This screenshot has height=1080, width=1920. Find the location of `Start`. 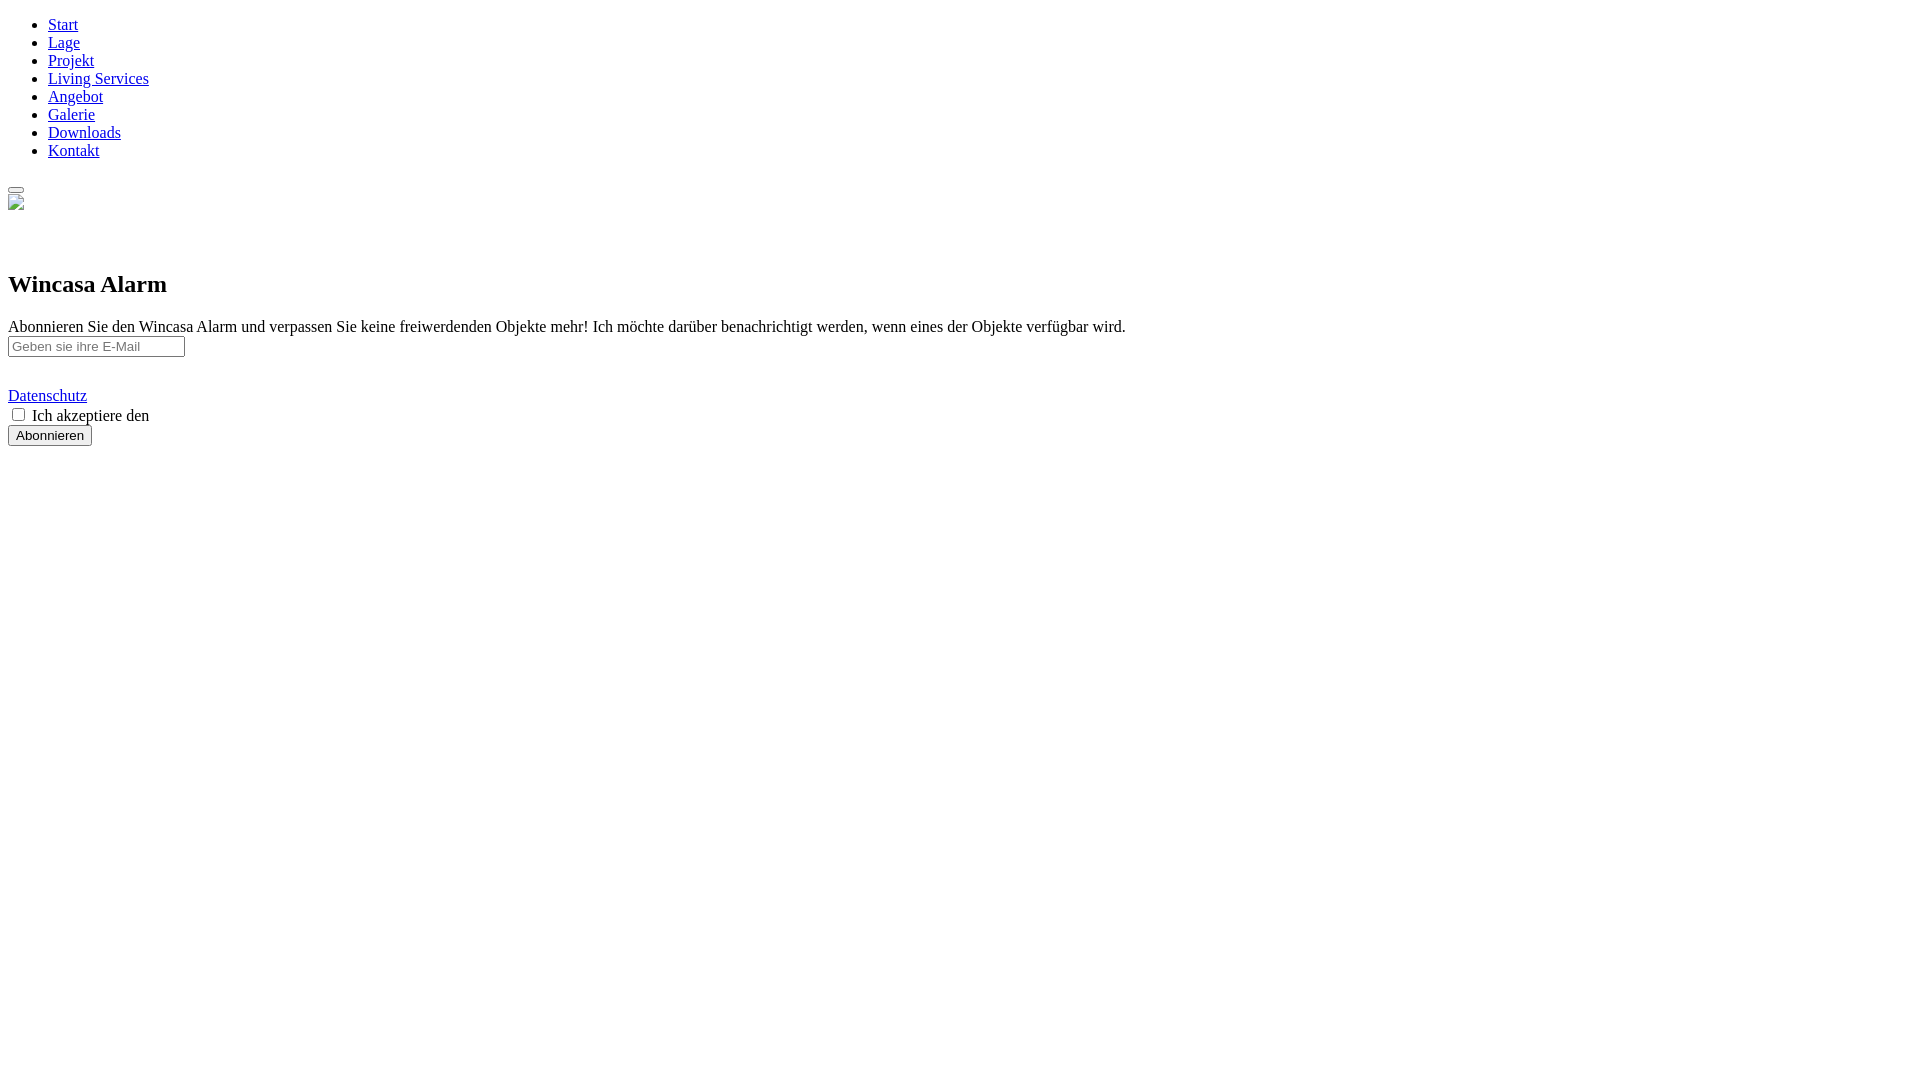

Start is located at coordinates (63, 24).